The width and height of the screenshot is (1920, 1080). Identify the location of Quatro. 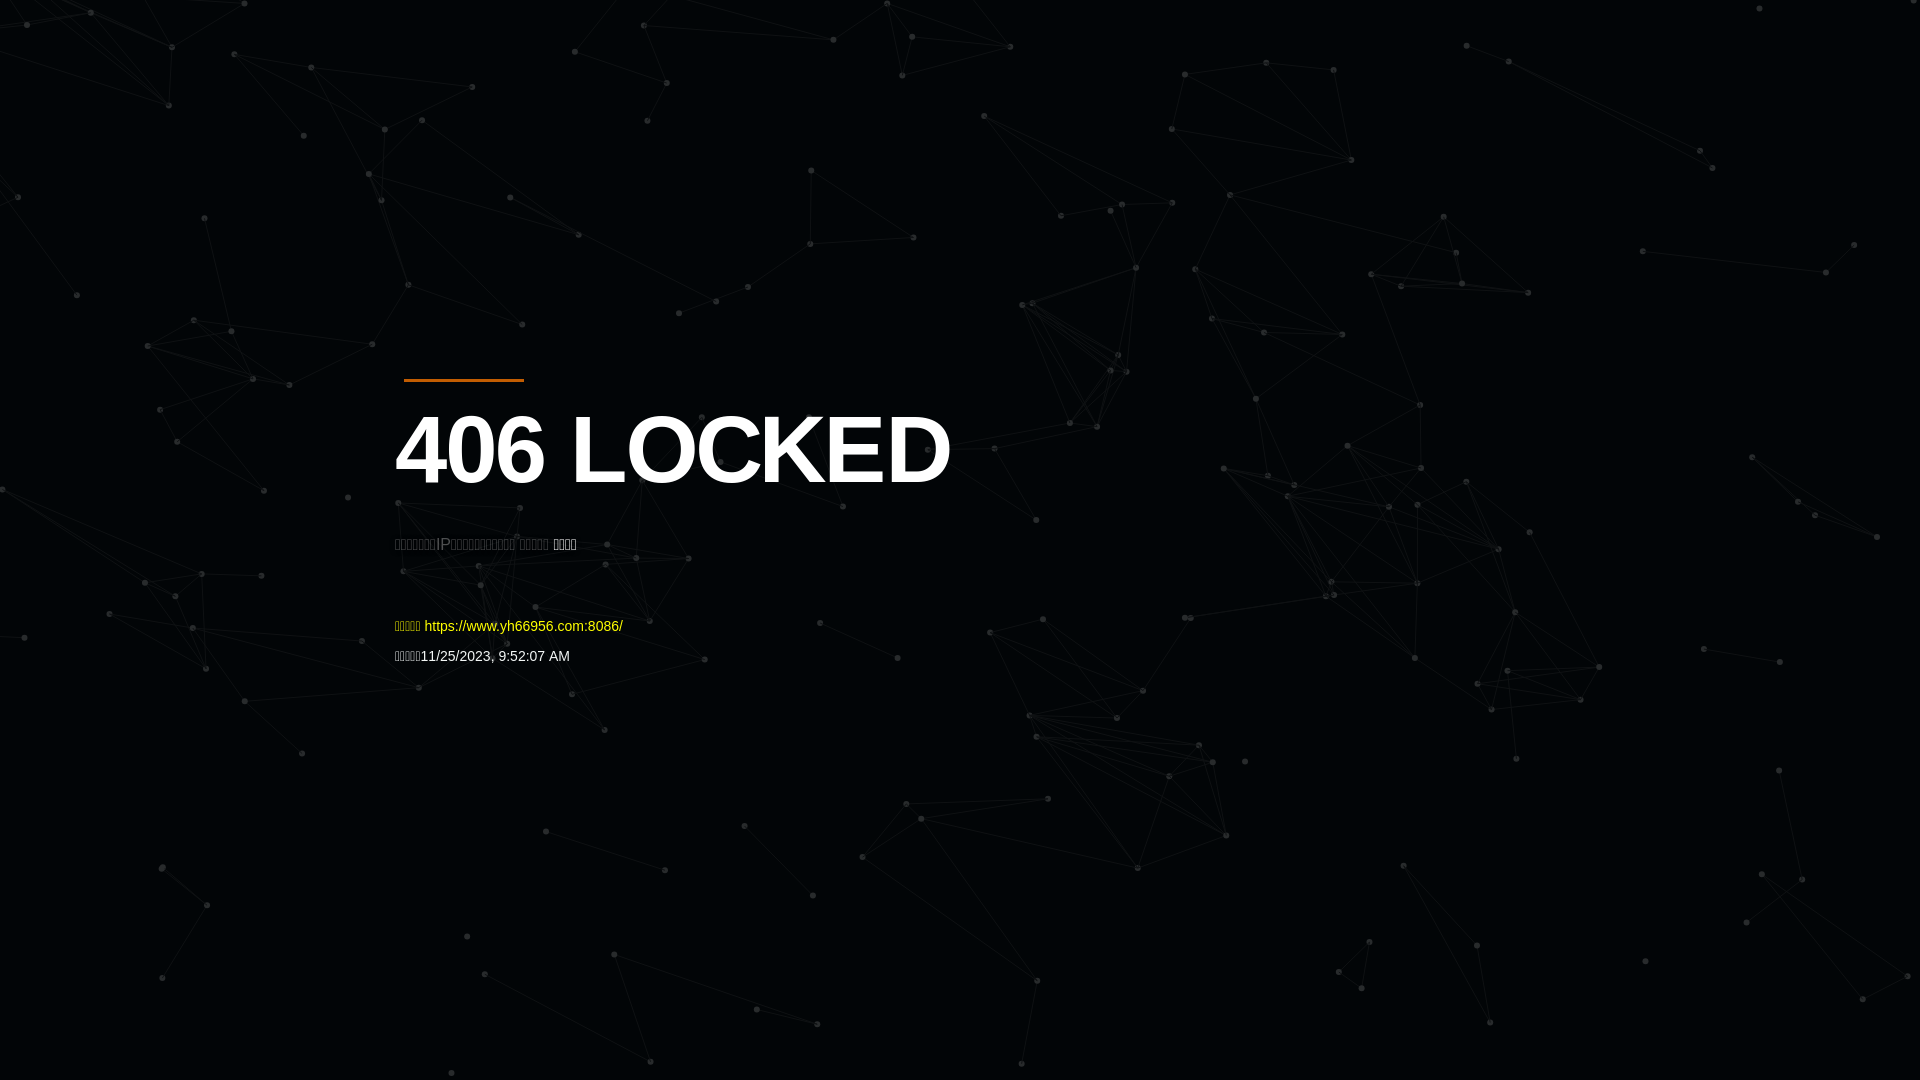
(542, 114).